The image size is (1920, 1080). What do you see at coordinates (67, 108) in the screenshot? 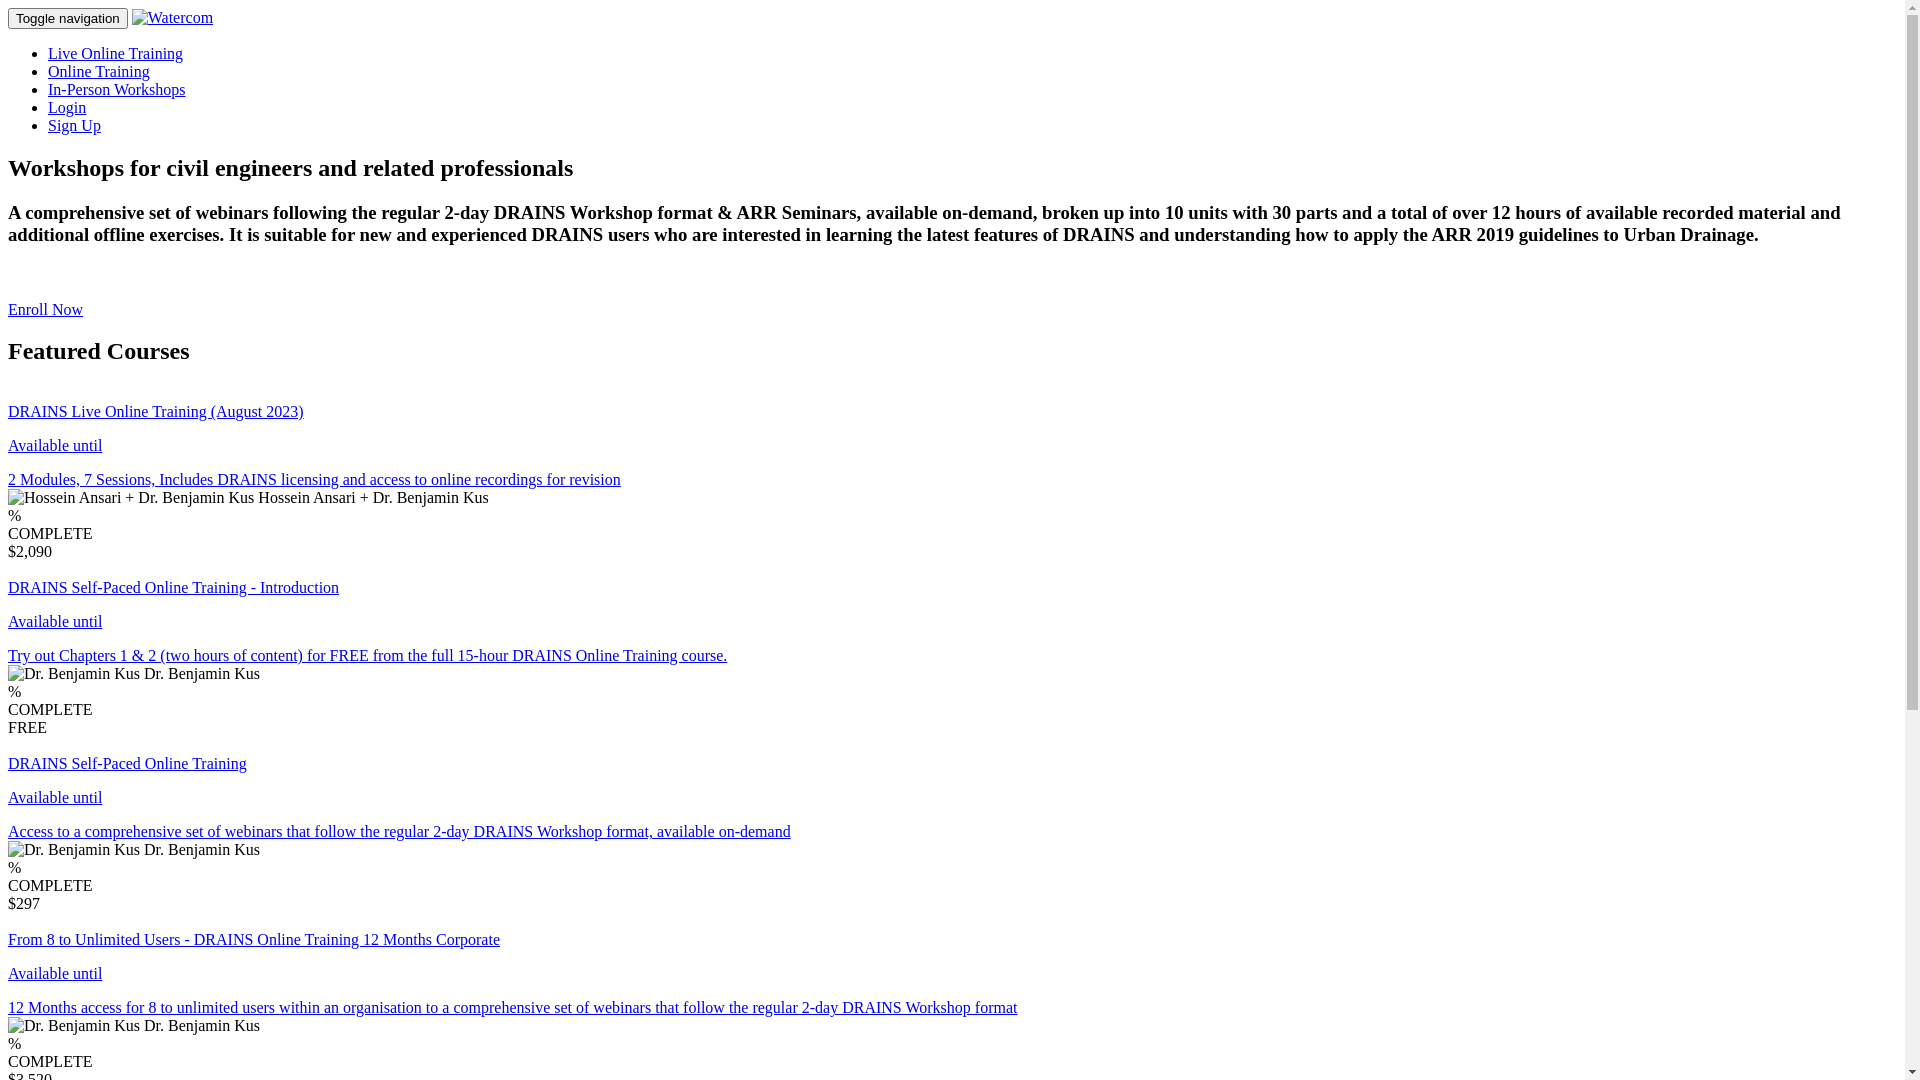
I see `Login` at bounding box center [67, 108].